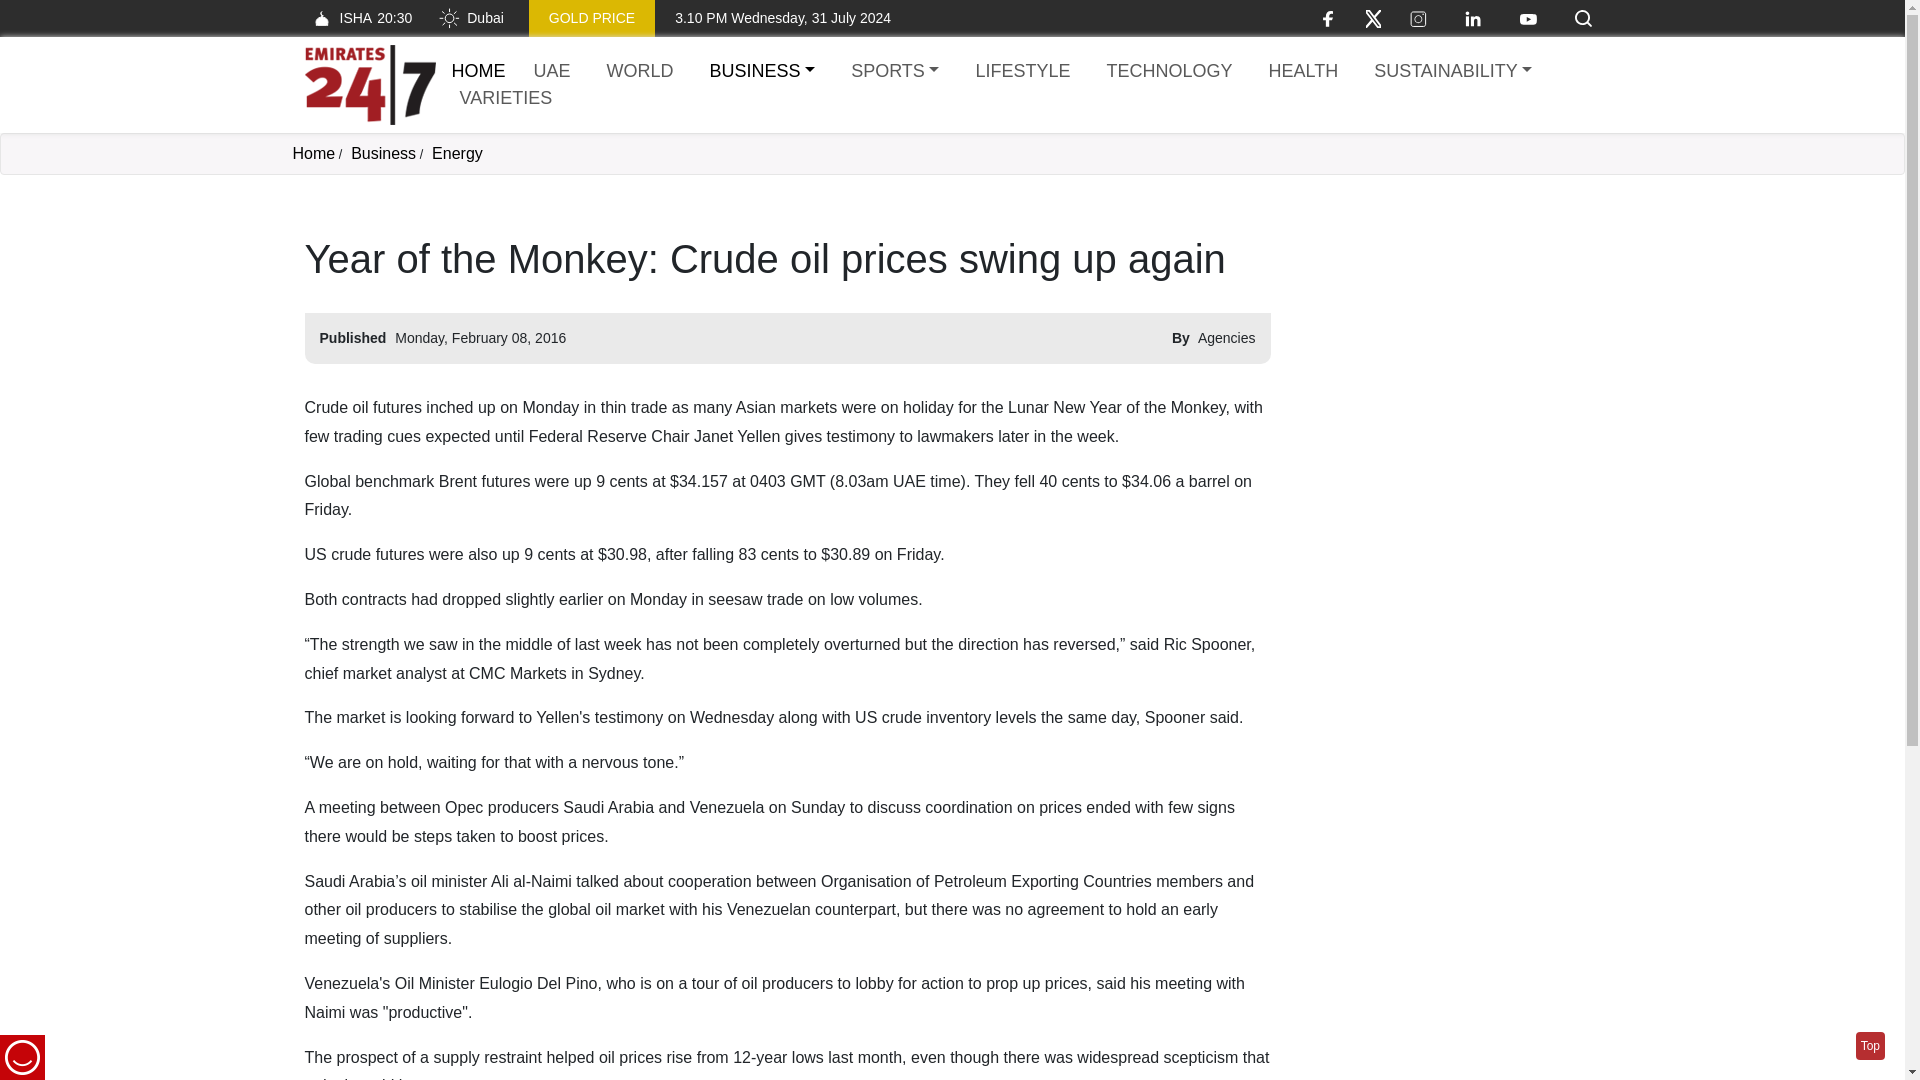  Describe the element at coordinates (1302, 72) in the screenshot. I see `HEALTH` at that location.